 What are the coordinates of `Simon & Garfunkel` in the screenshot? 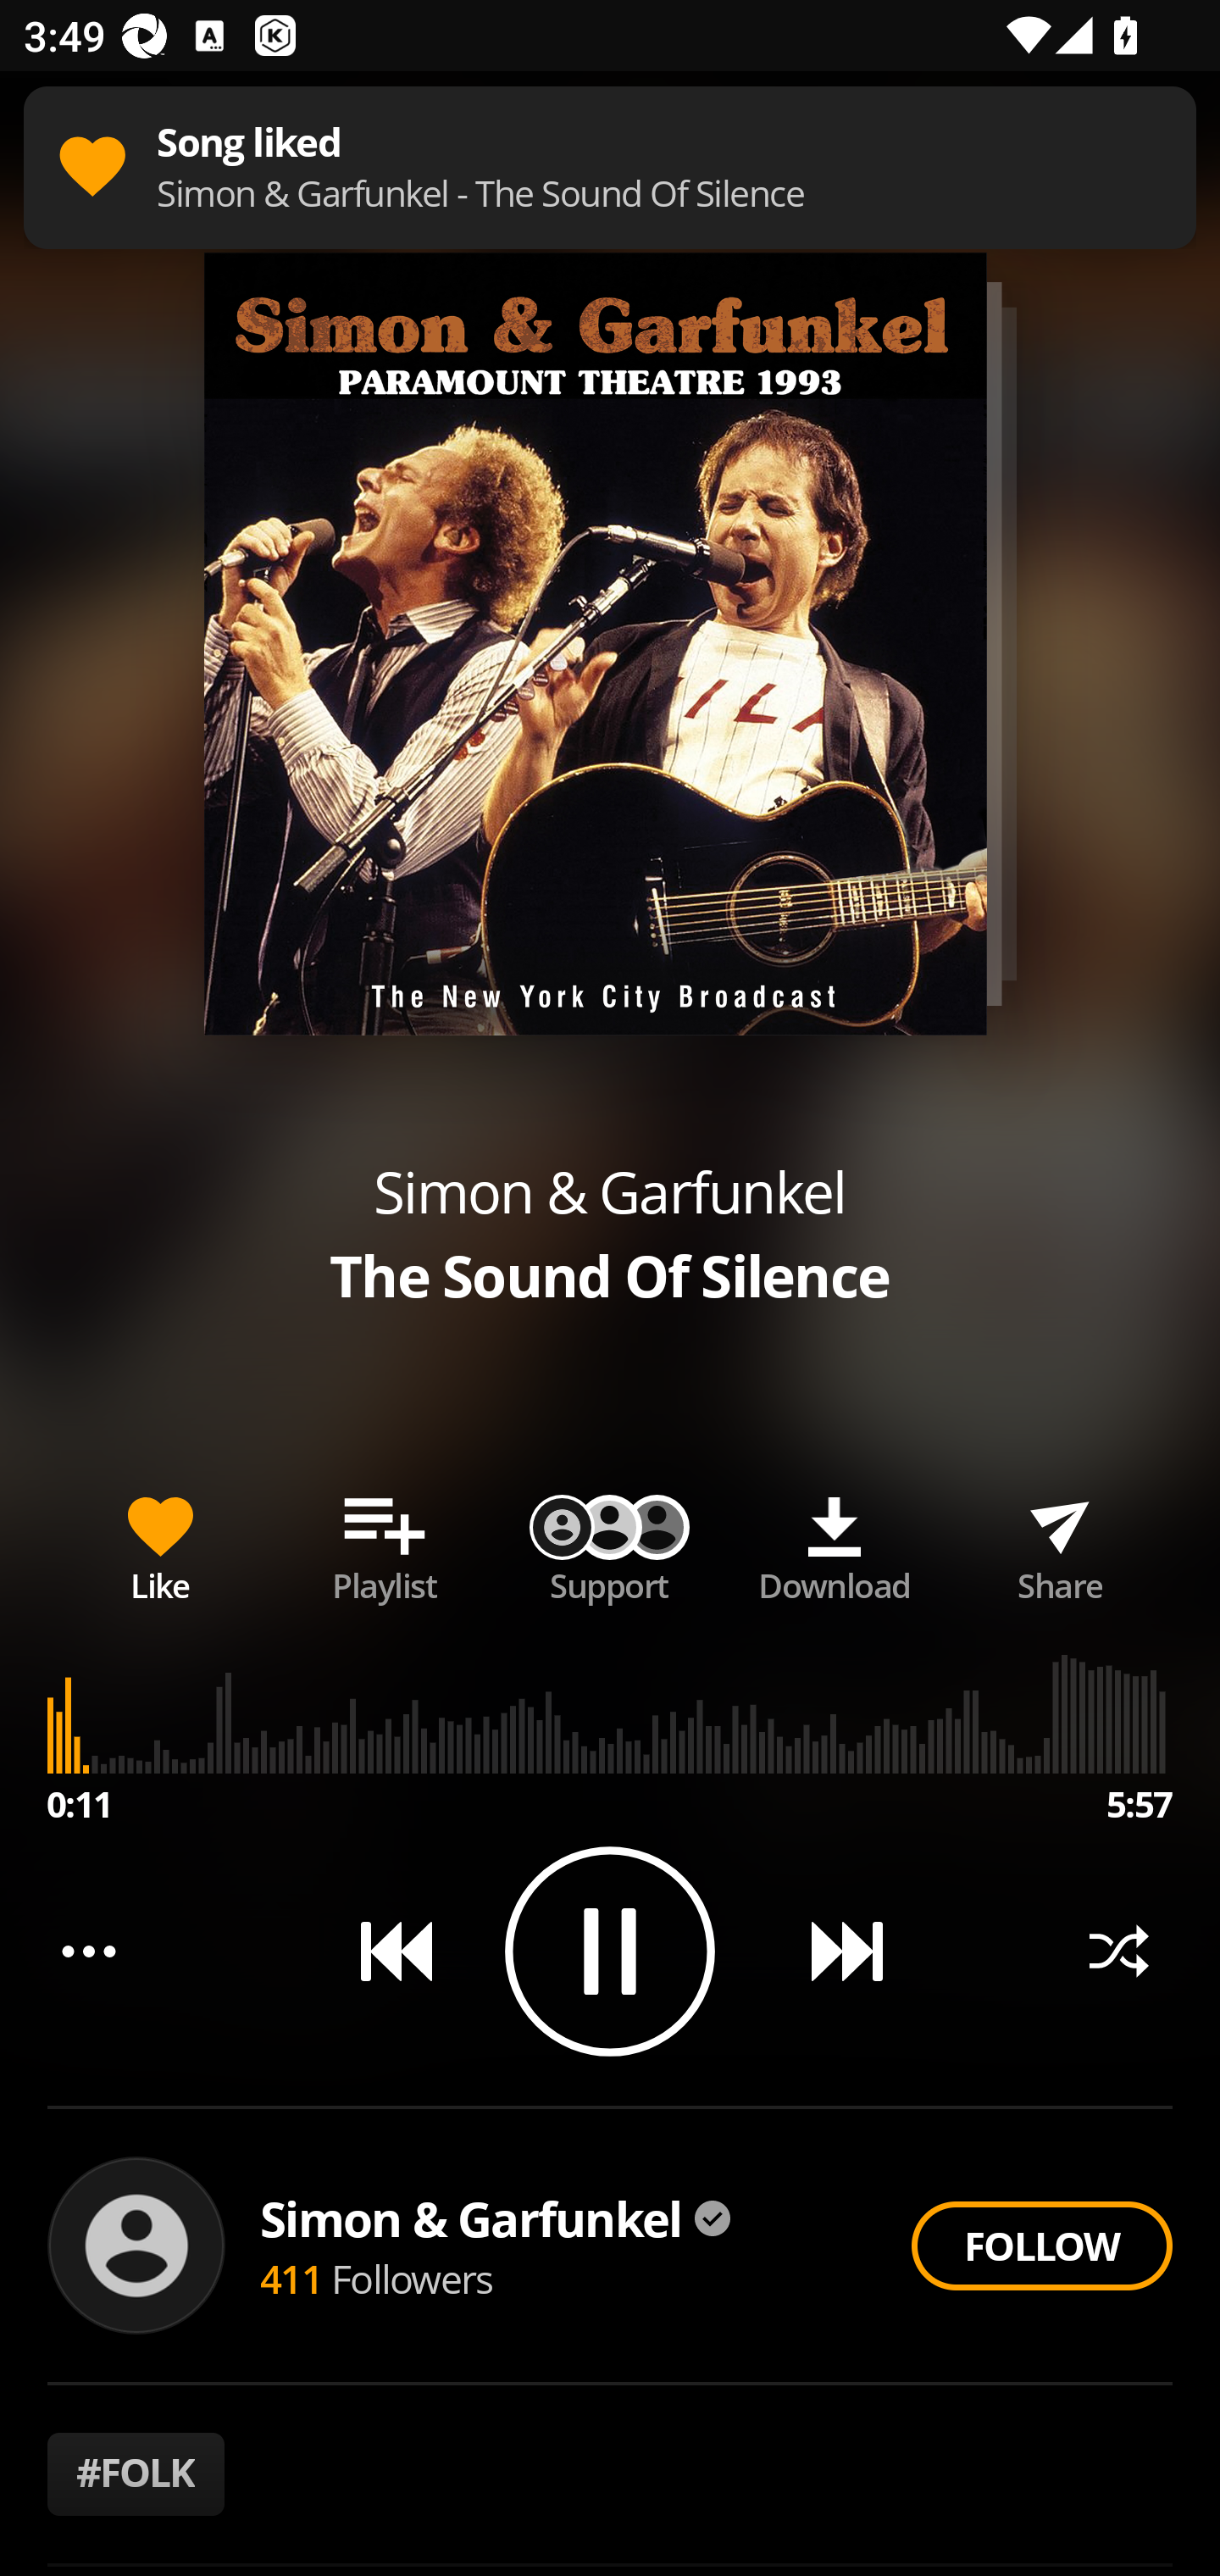 It's located at (496, 2218).